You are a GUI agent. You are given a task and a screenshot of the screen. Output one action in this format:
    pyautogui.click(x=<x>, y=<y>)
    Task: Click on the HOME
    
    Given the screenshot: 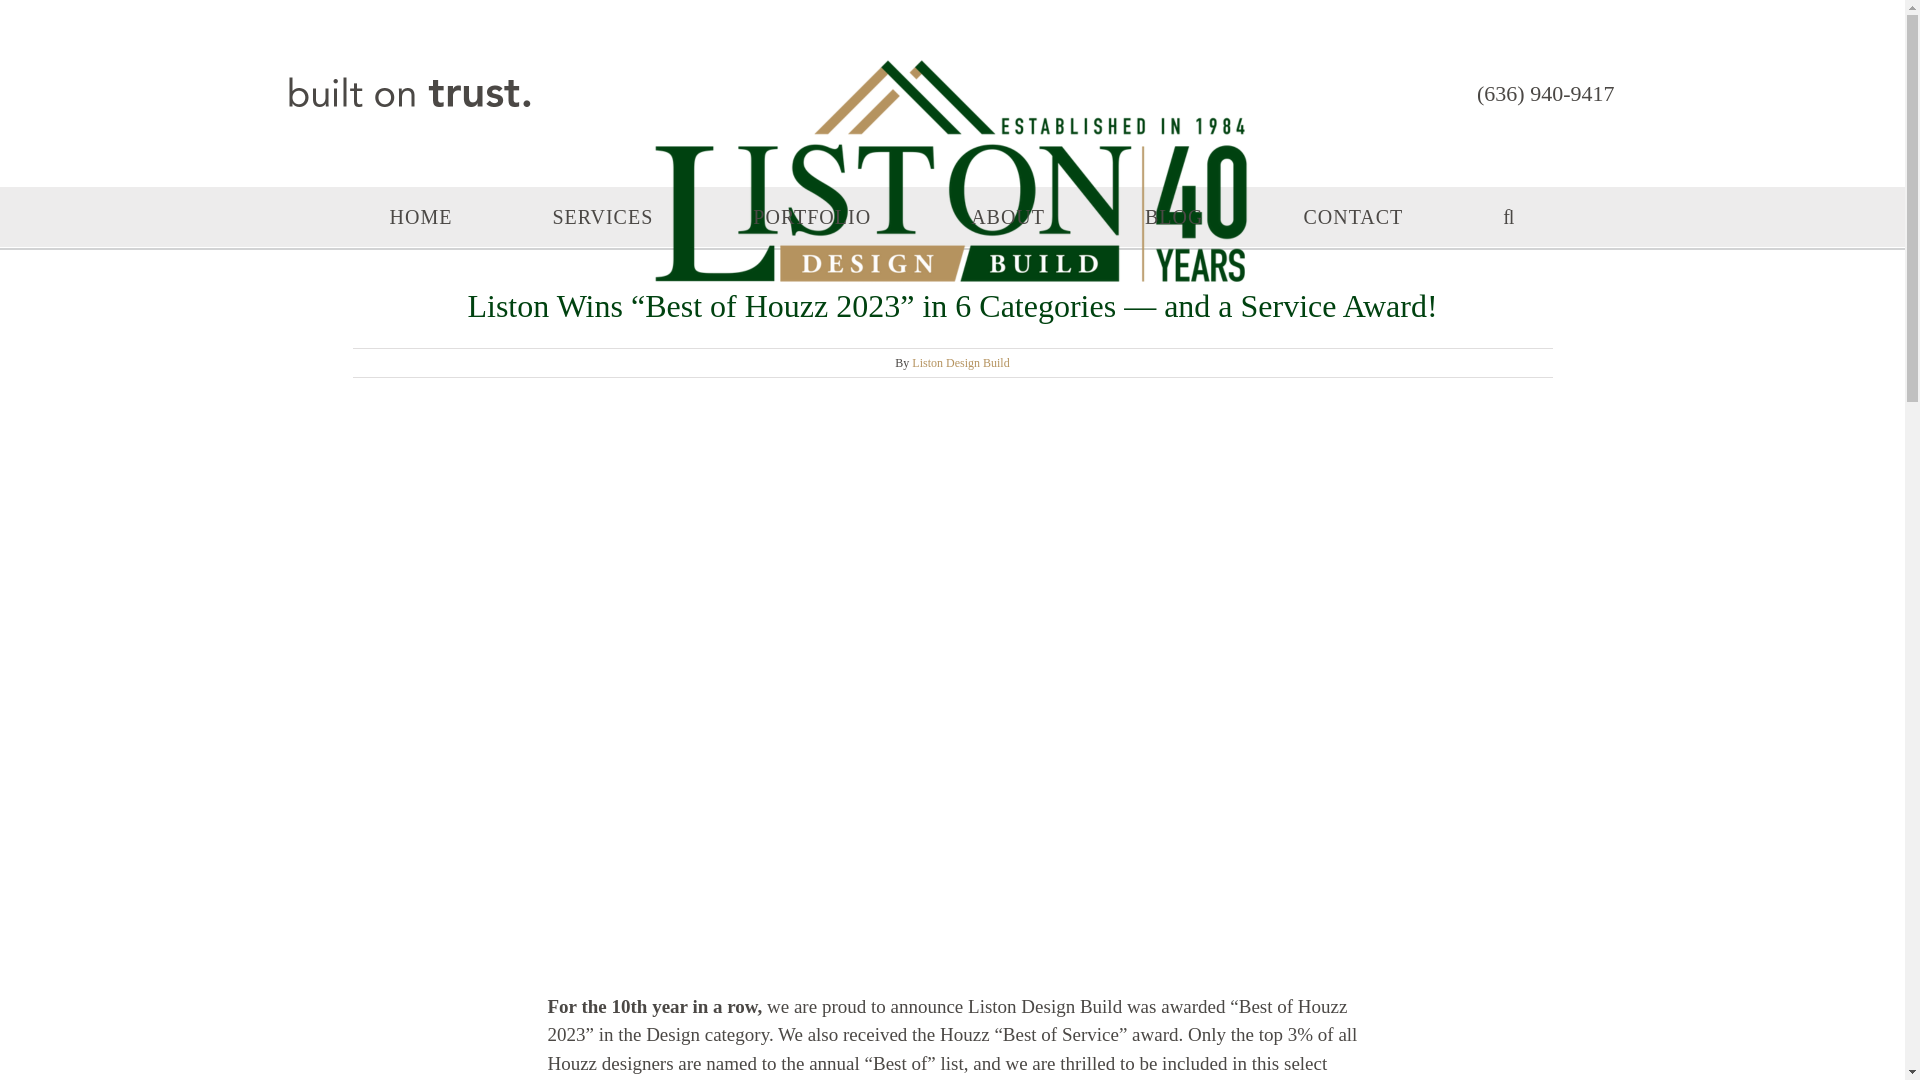 What is the action you would take?
    pyautogui.click(x=421, y=216)
    